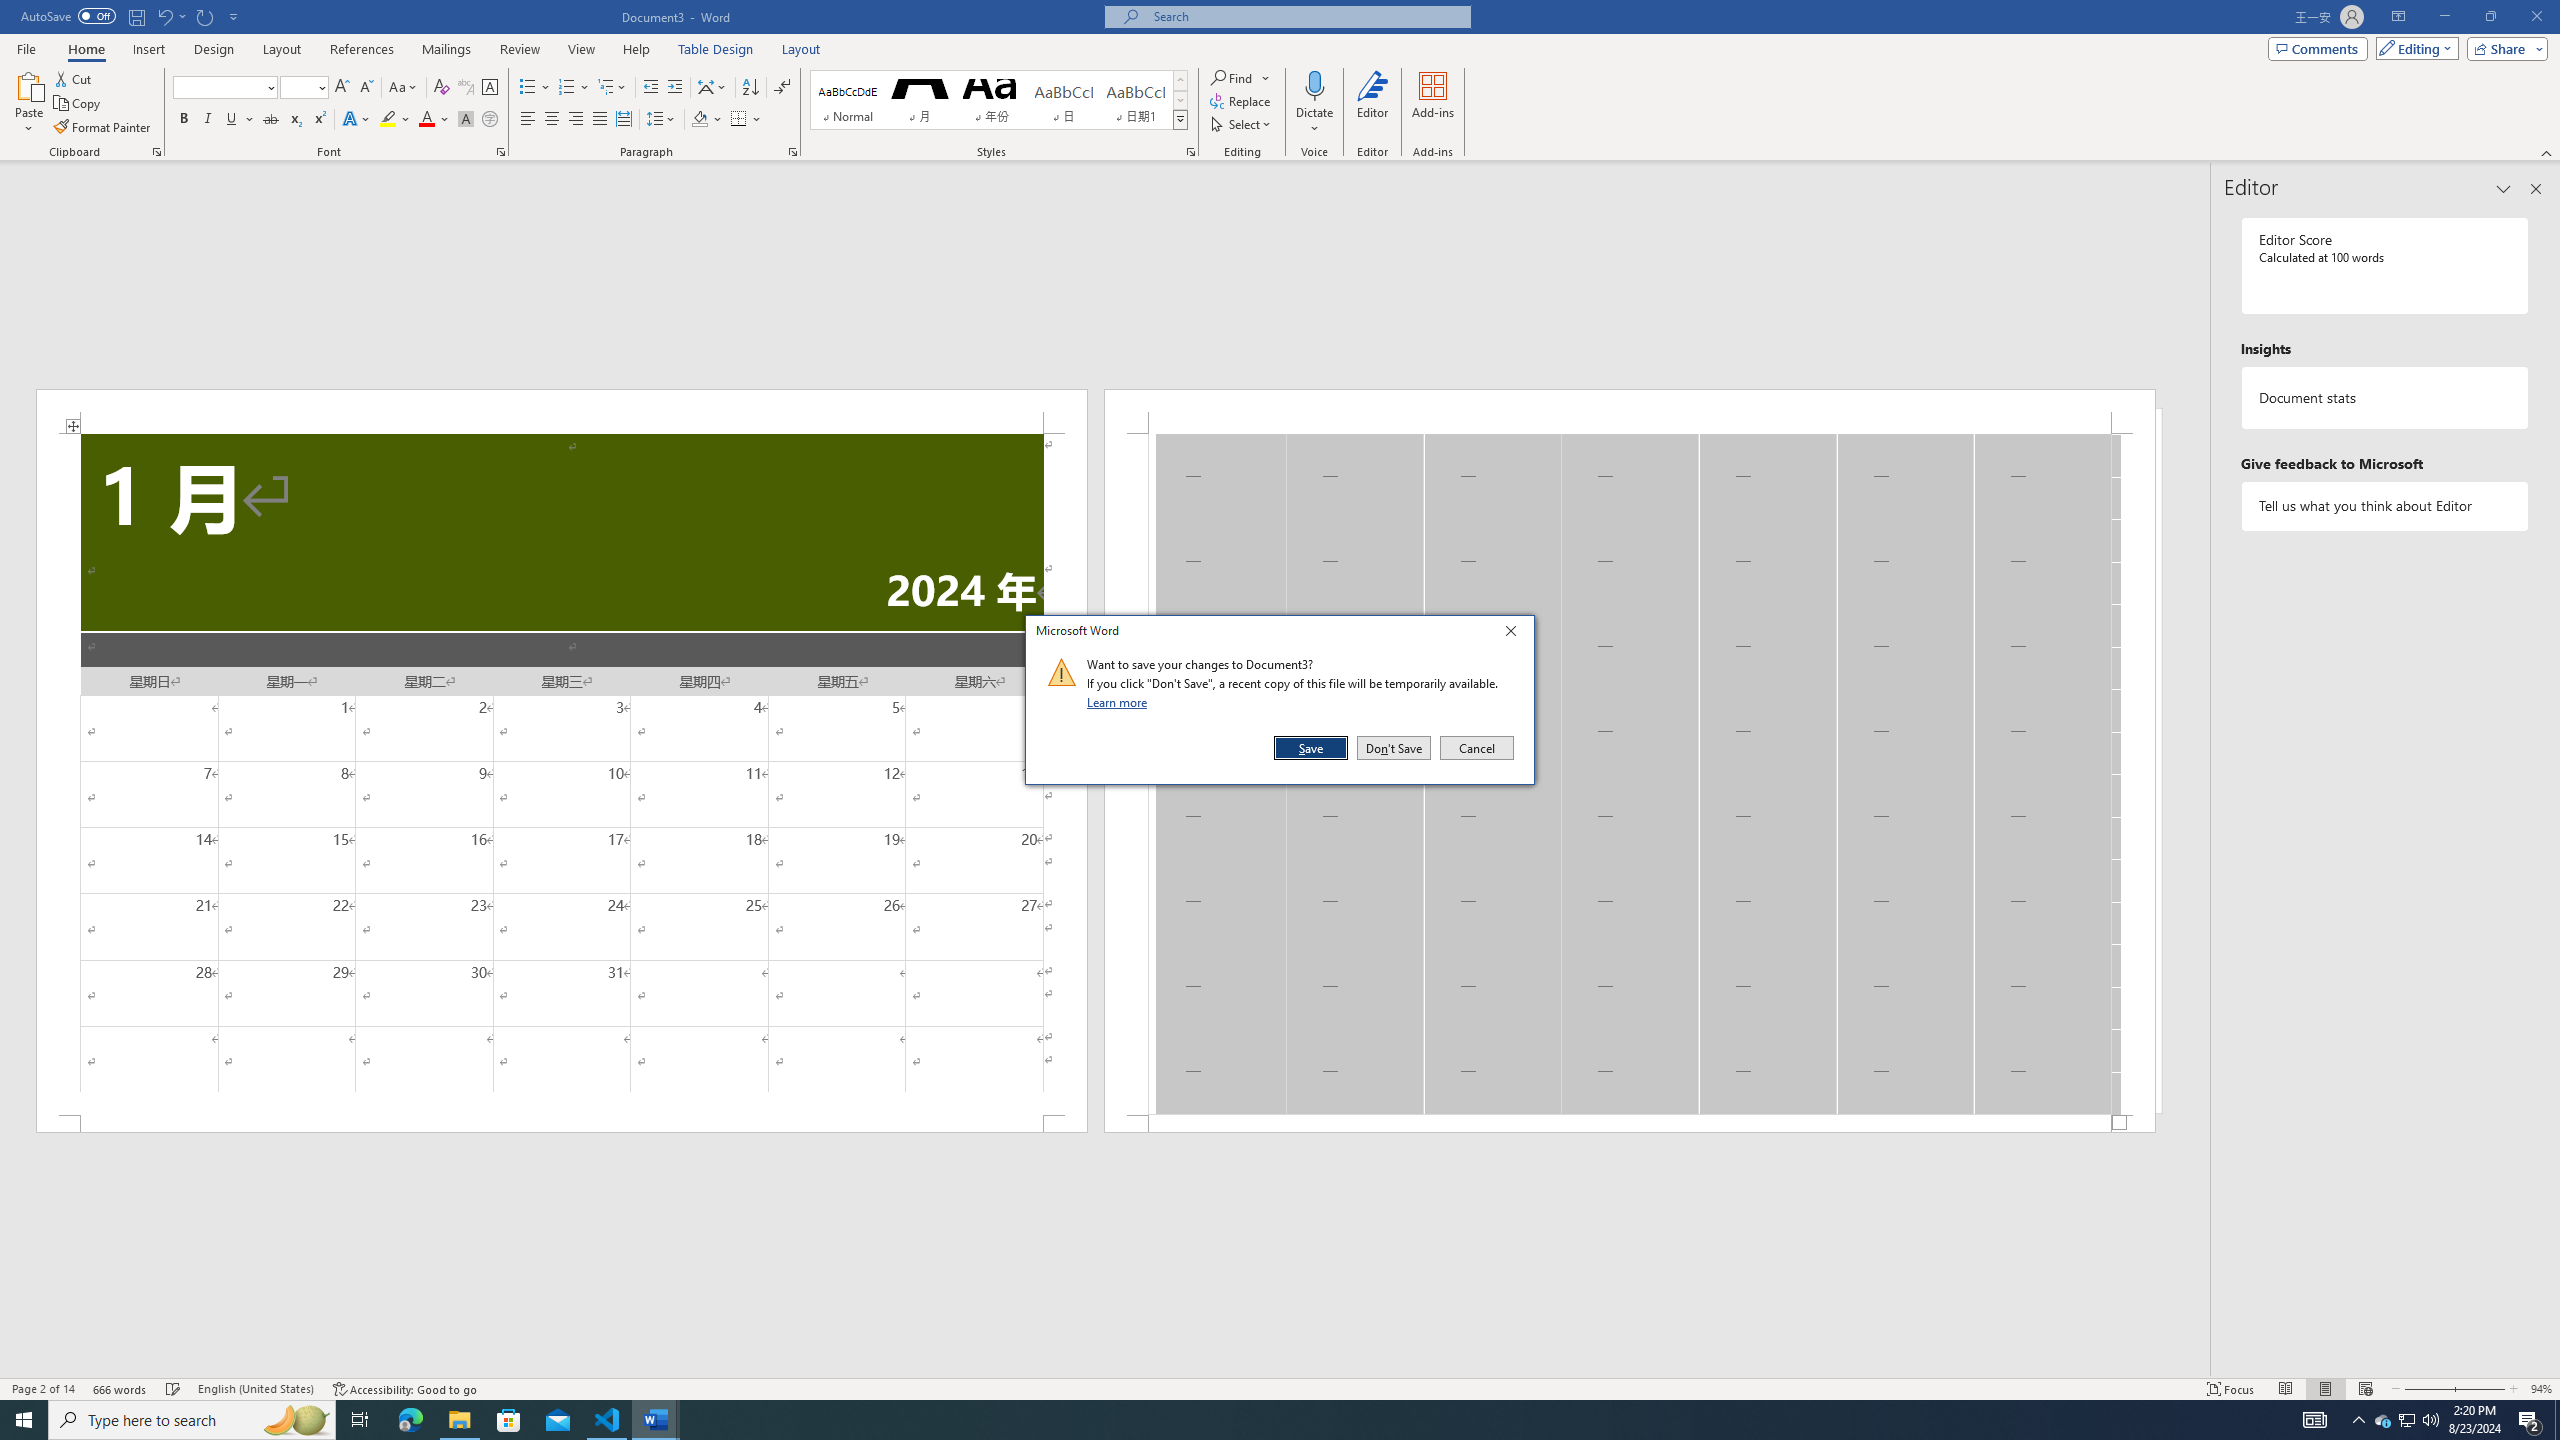  Describe the element at coordinates (74, 78) in the screenshot. I see `Cut` at that location.